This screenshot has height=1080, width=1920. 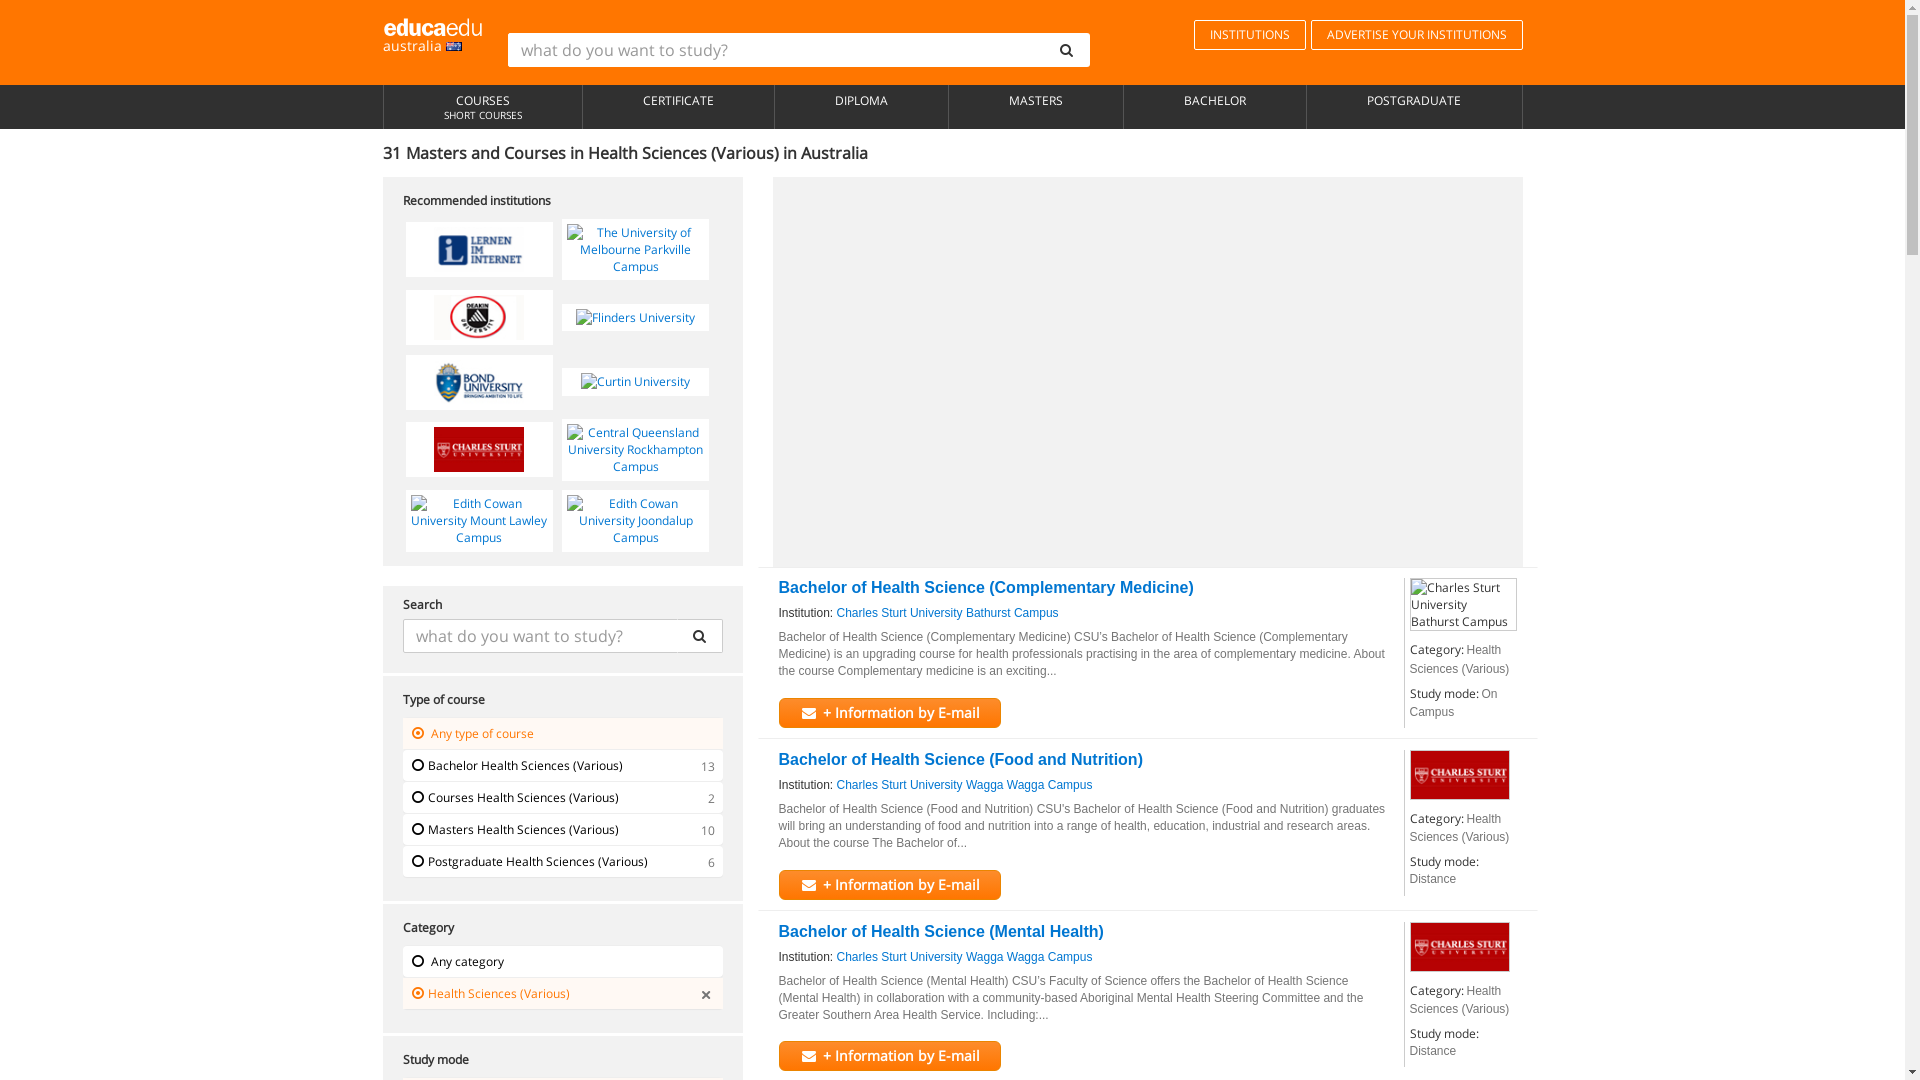 I want to click on australia, so click(x=433, y=35).